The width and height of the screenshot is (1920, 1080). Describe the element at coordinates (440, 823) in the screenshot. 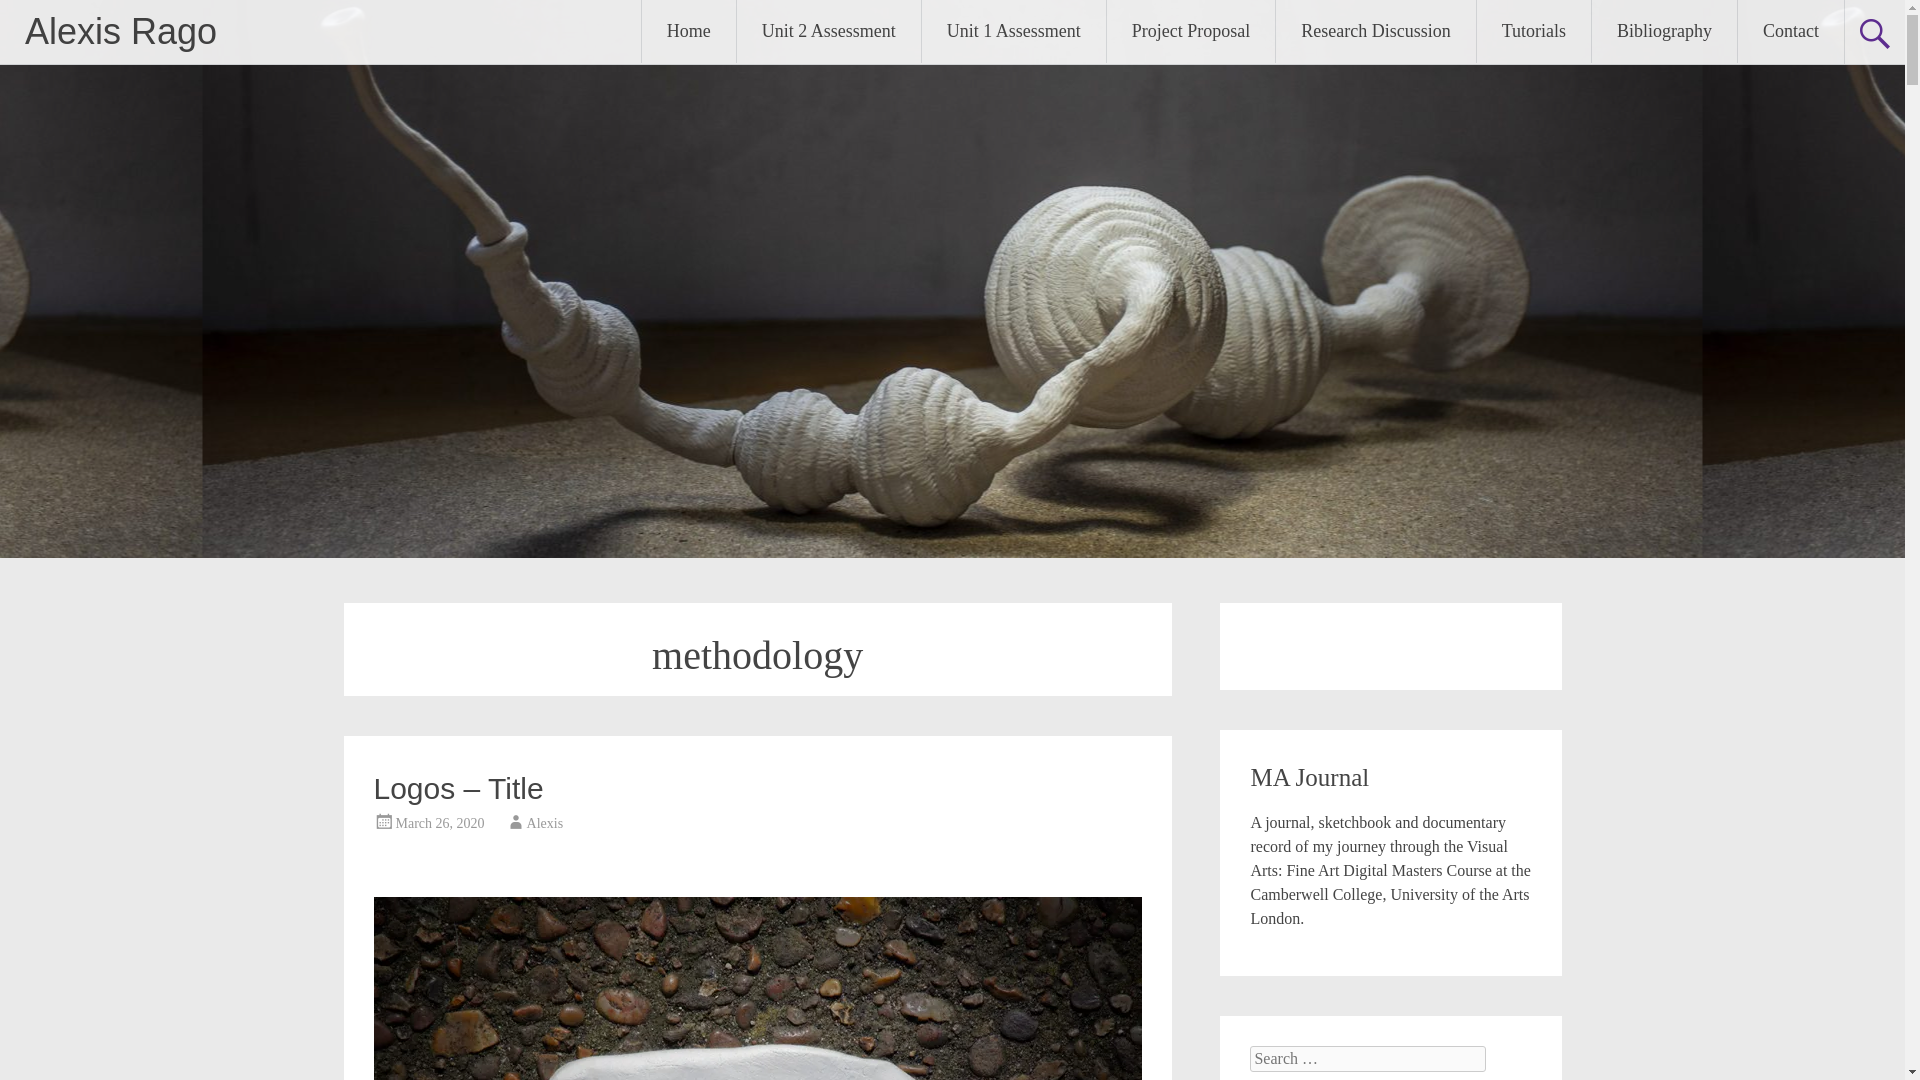

I see `March 26, 2020` at that location.